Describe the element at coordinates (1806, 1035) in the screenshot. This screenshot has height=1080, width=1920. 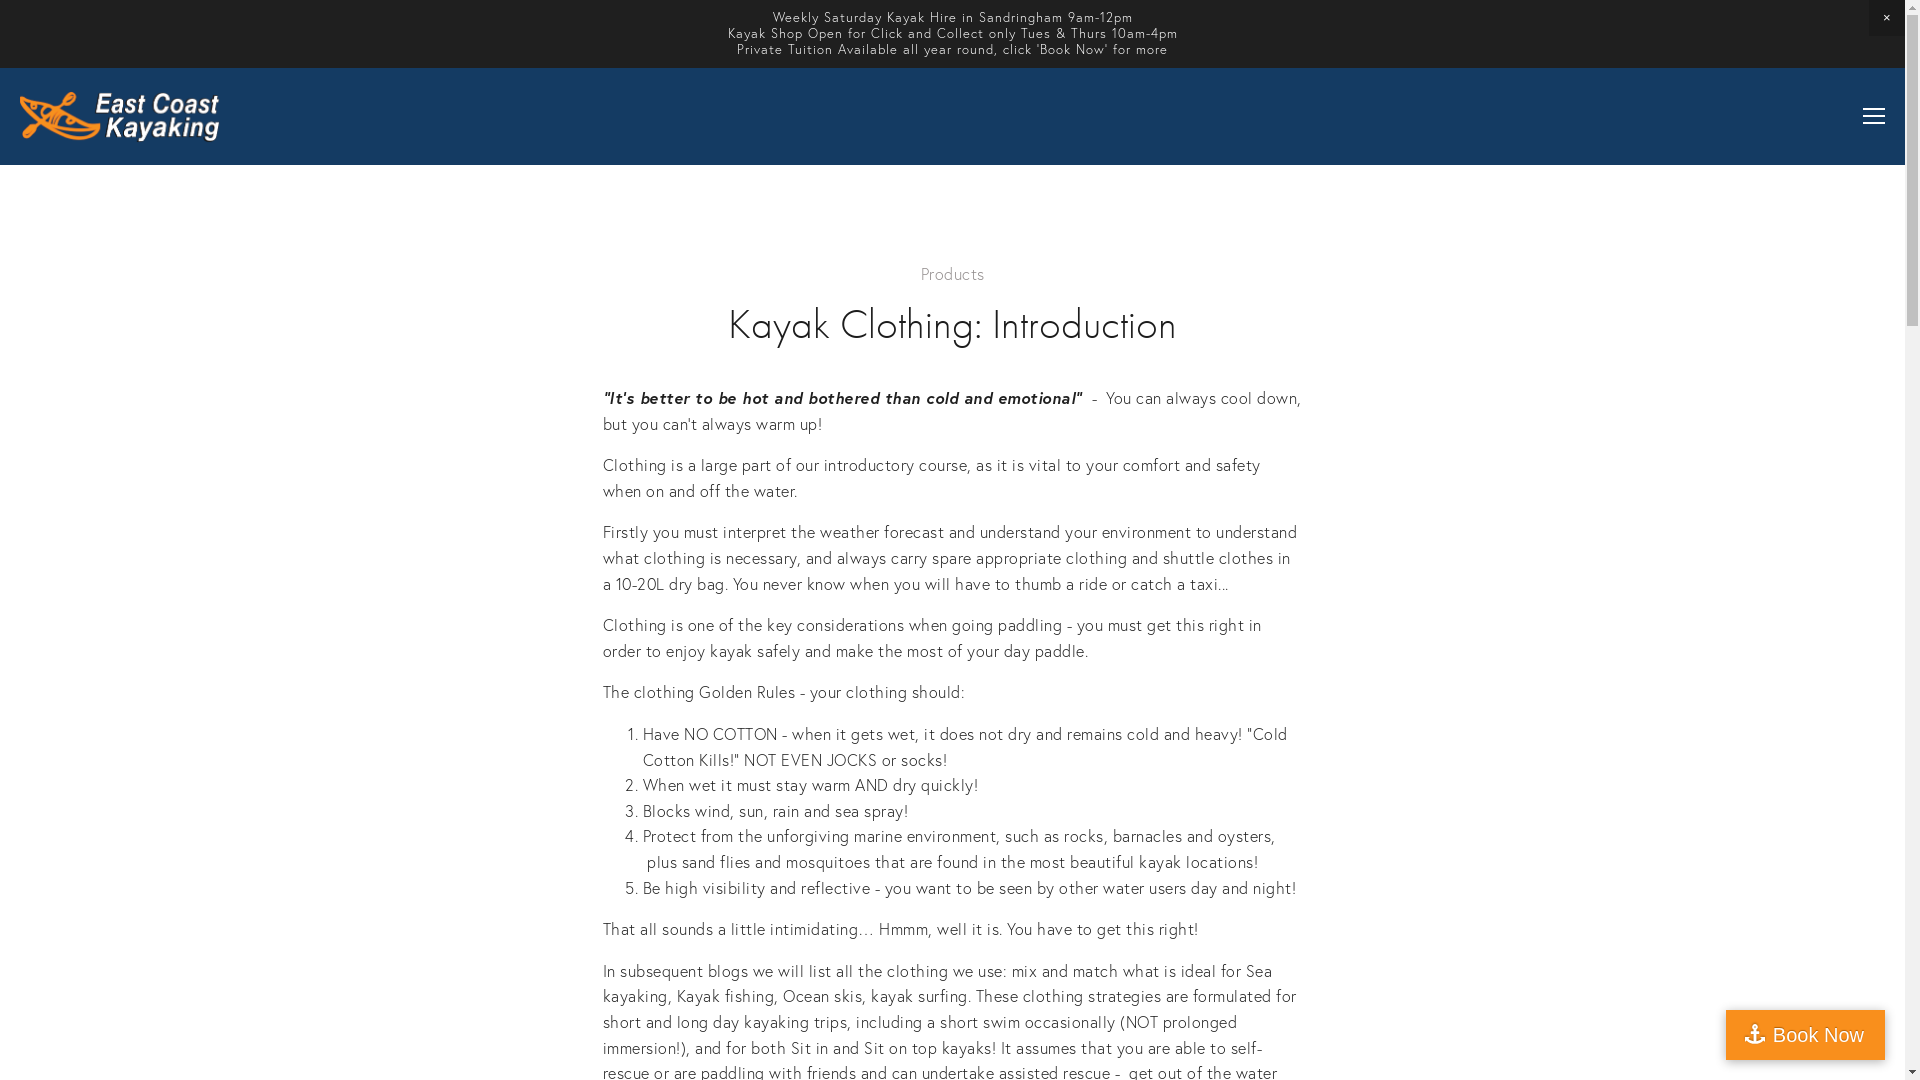
I see `Book Now` at that location.